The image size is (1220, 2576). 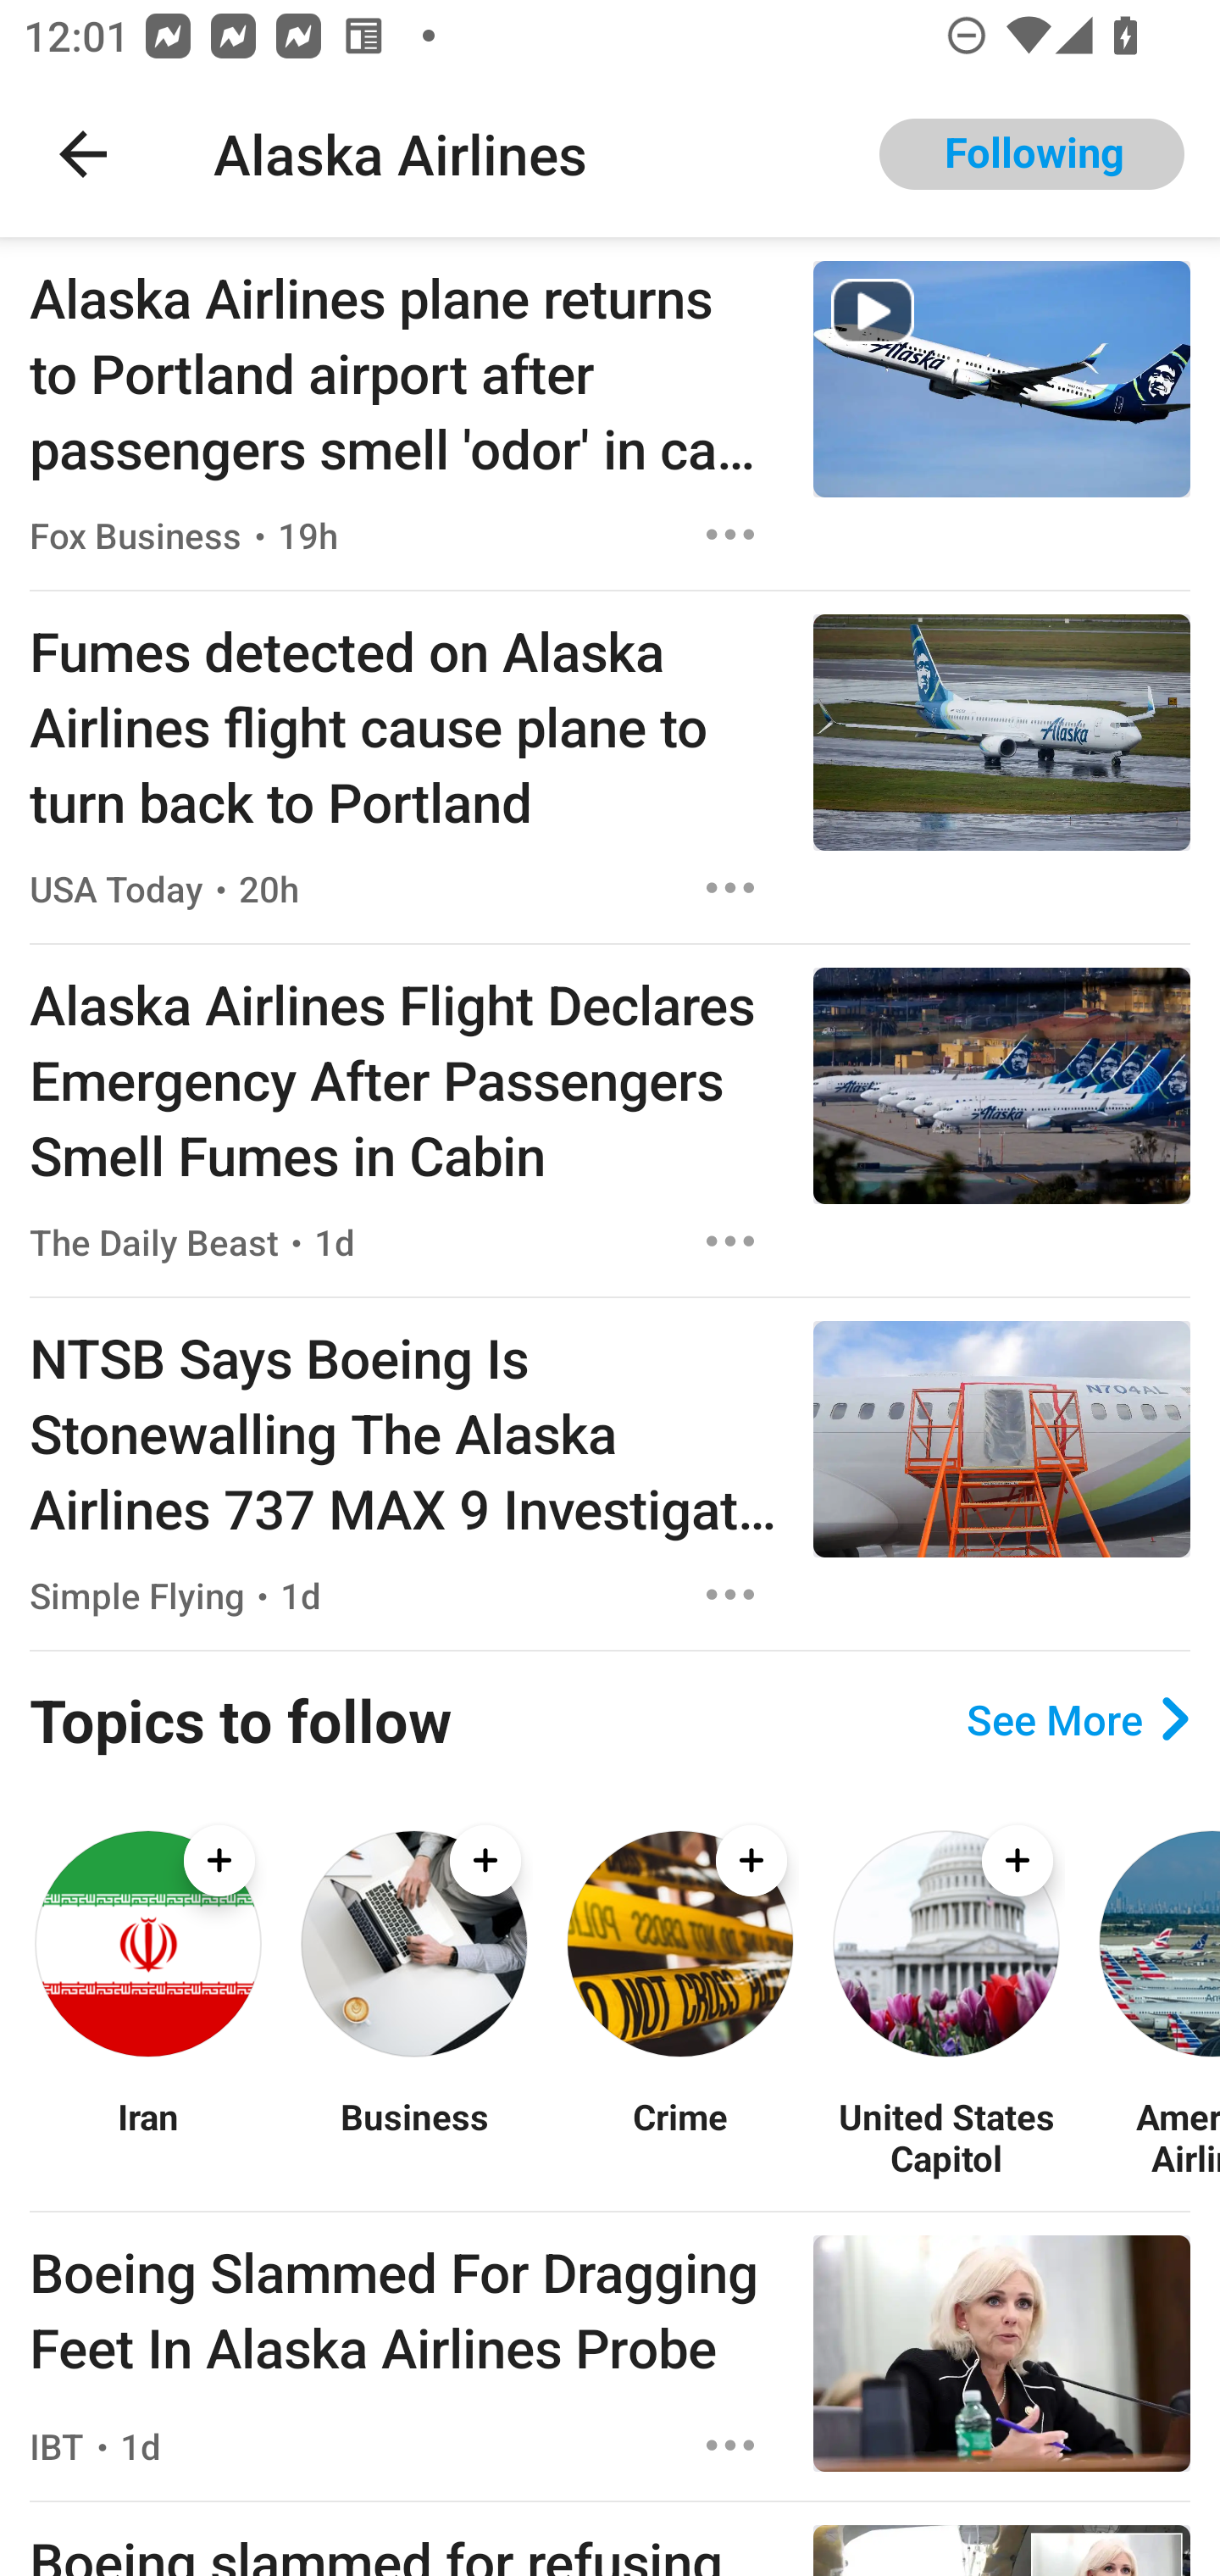 What do you see at coordinates (730, 1241) in the screenshot?
I see `Options` at bounding box center [730, 1241].